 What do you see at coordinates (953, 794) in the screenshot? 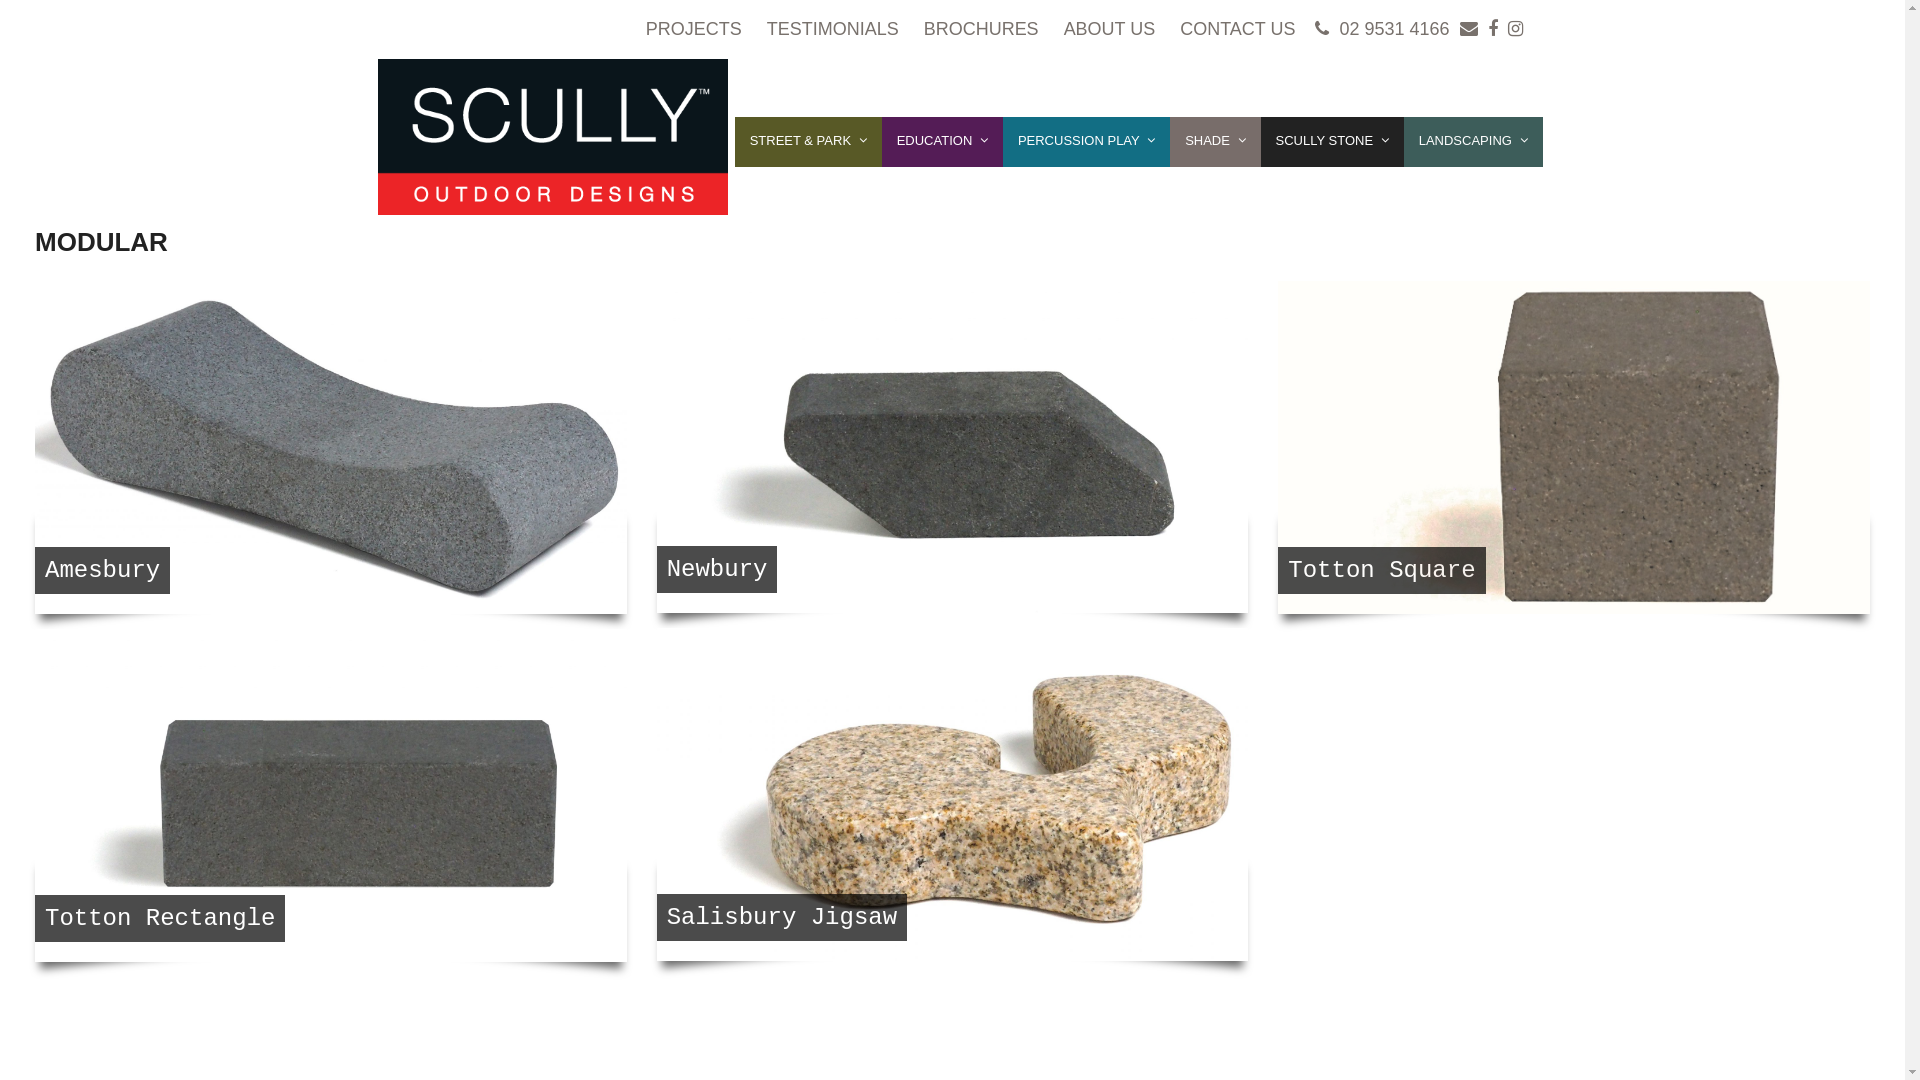
I see `OLYMPUS DIGITAL CAMERA` at bounding box center [953, 794].